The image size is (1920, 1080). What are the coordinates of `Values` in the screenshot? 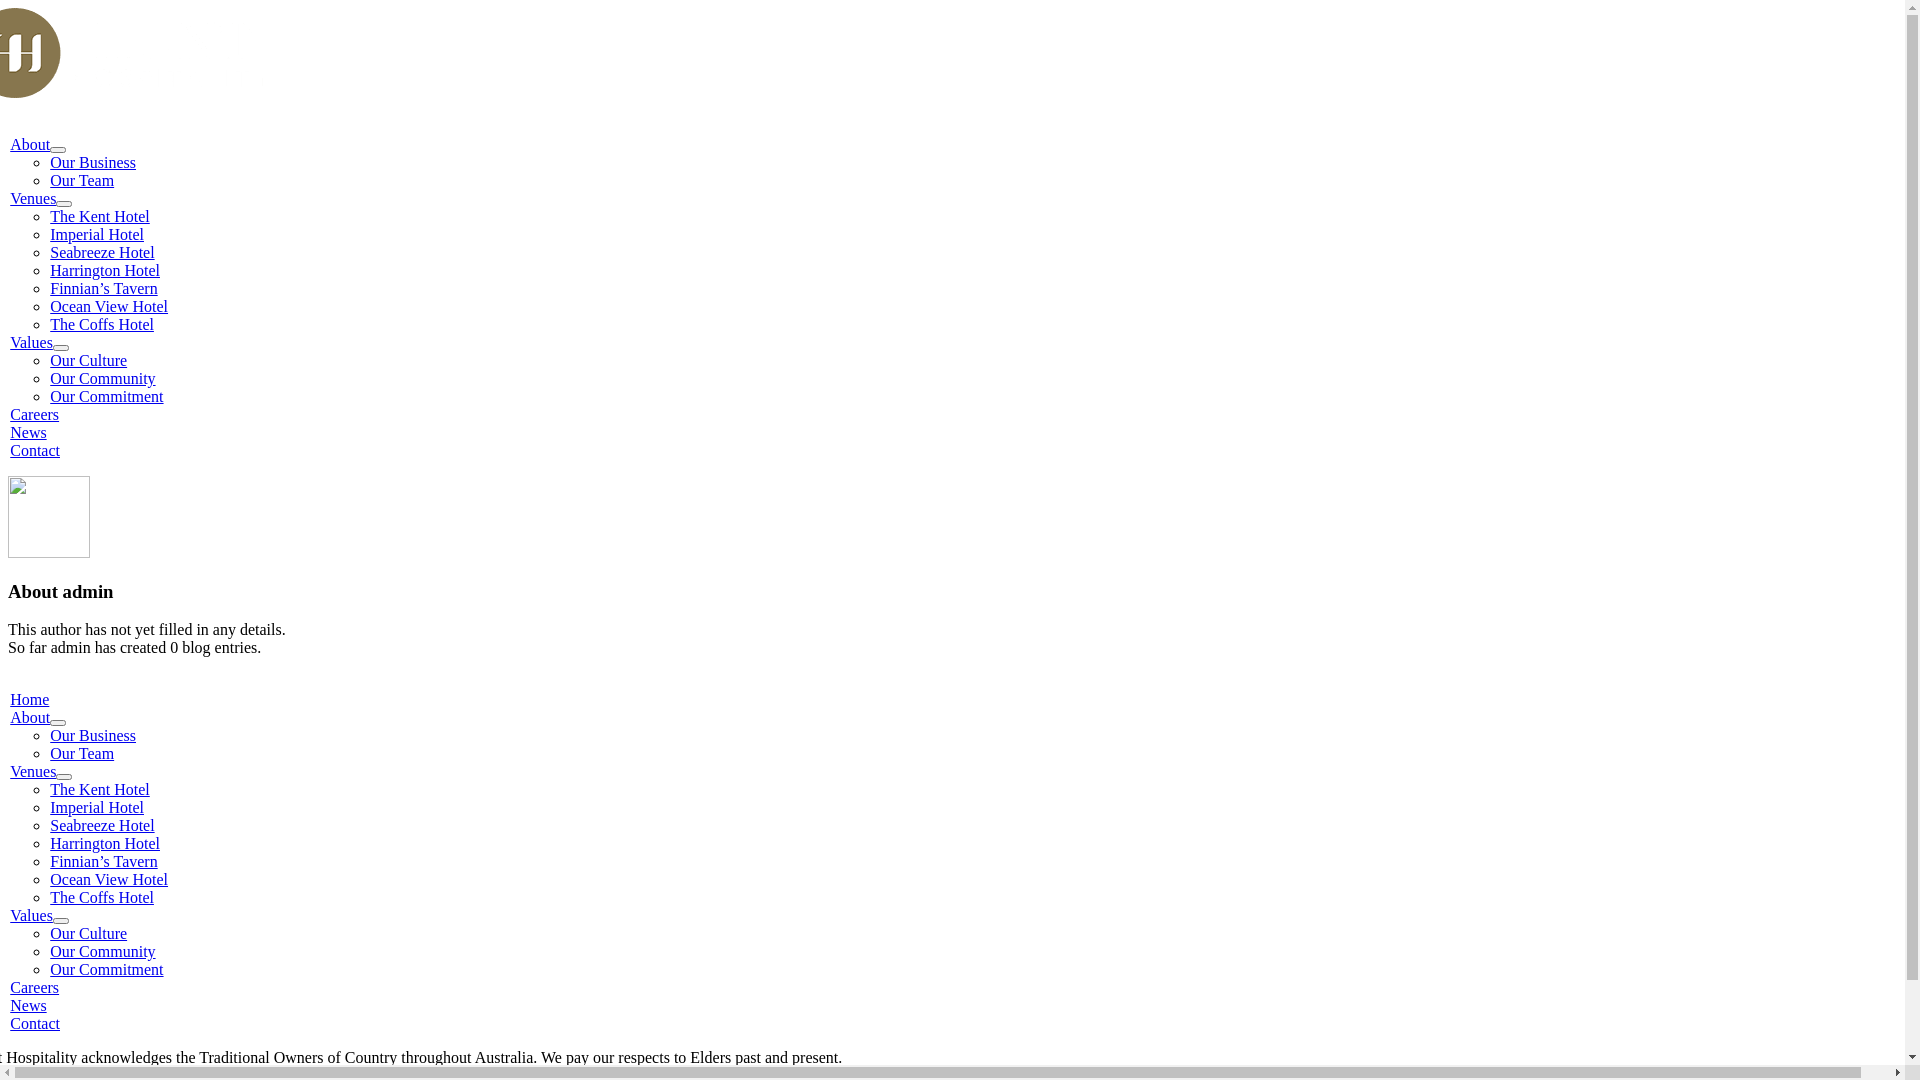 It's located at (32, 342).